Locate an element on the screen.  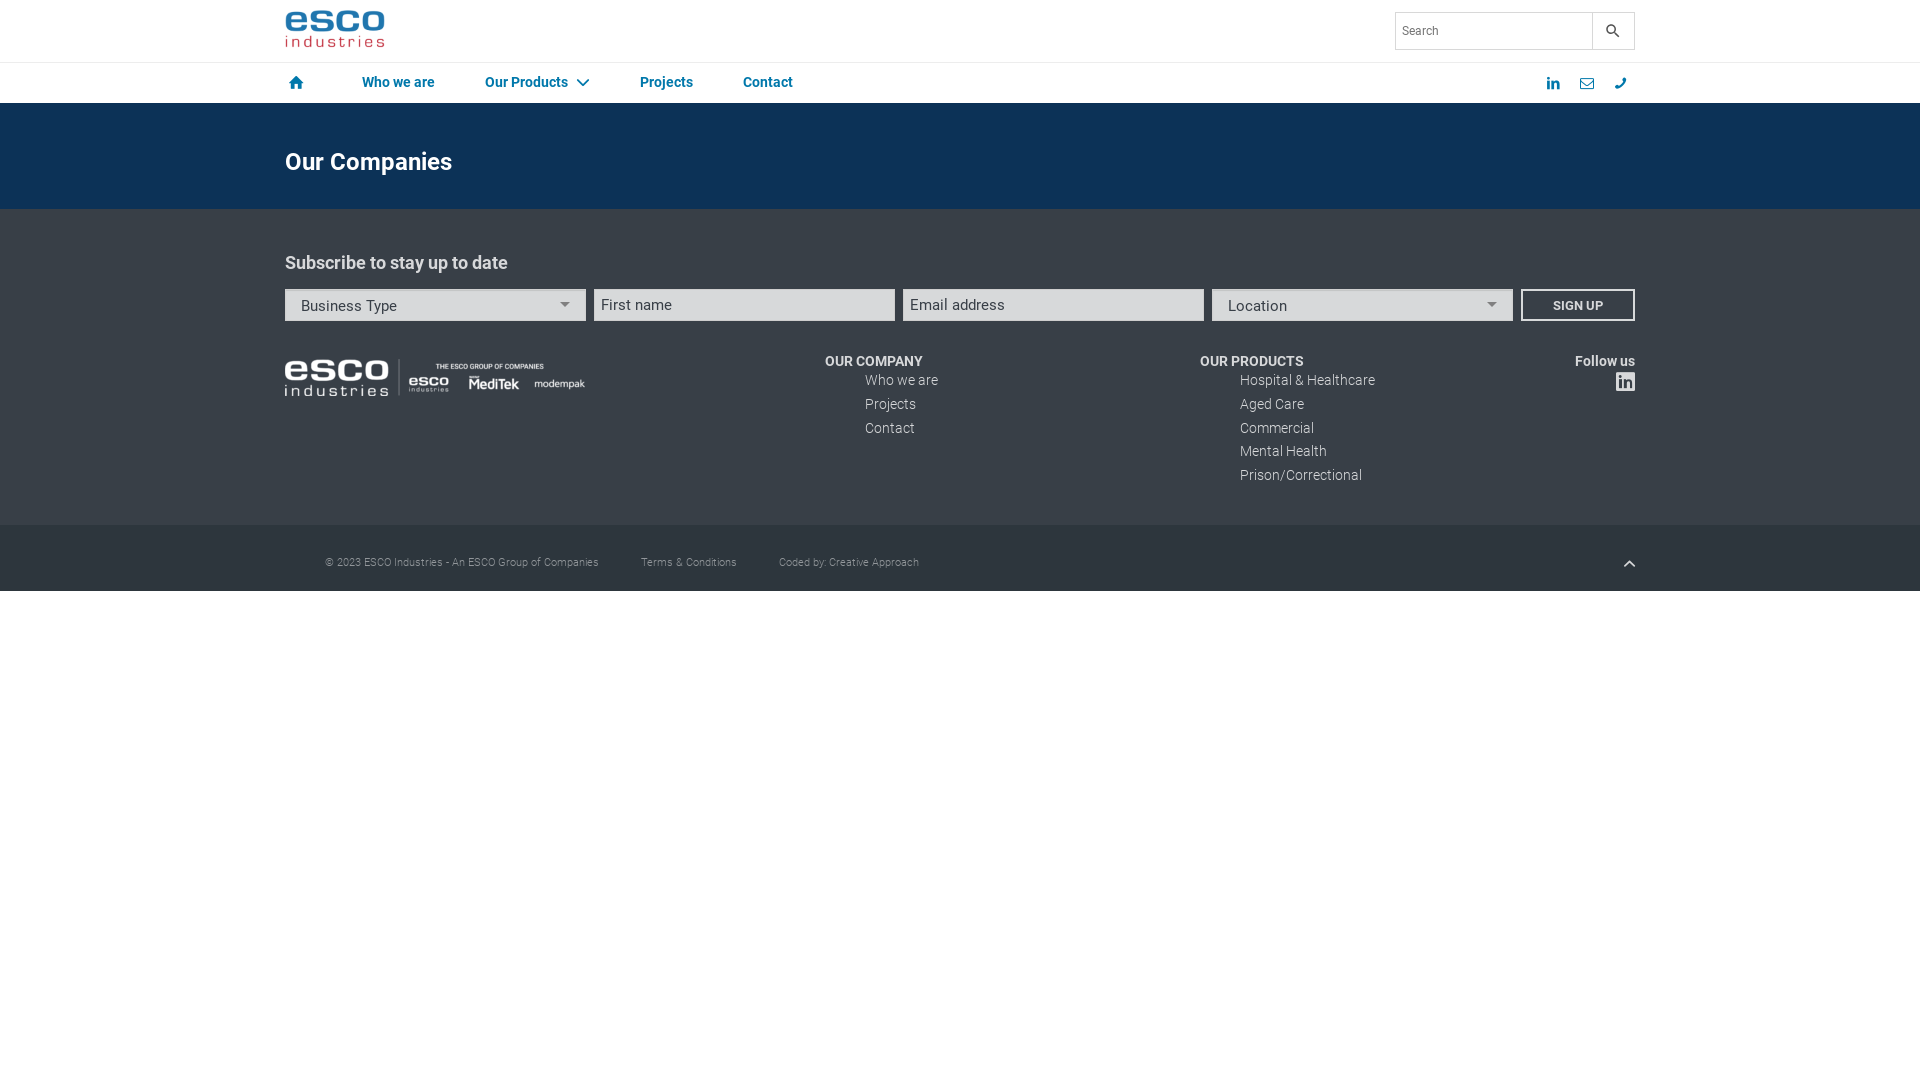
ESCO Industries is located at coordinates (335, 31).